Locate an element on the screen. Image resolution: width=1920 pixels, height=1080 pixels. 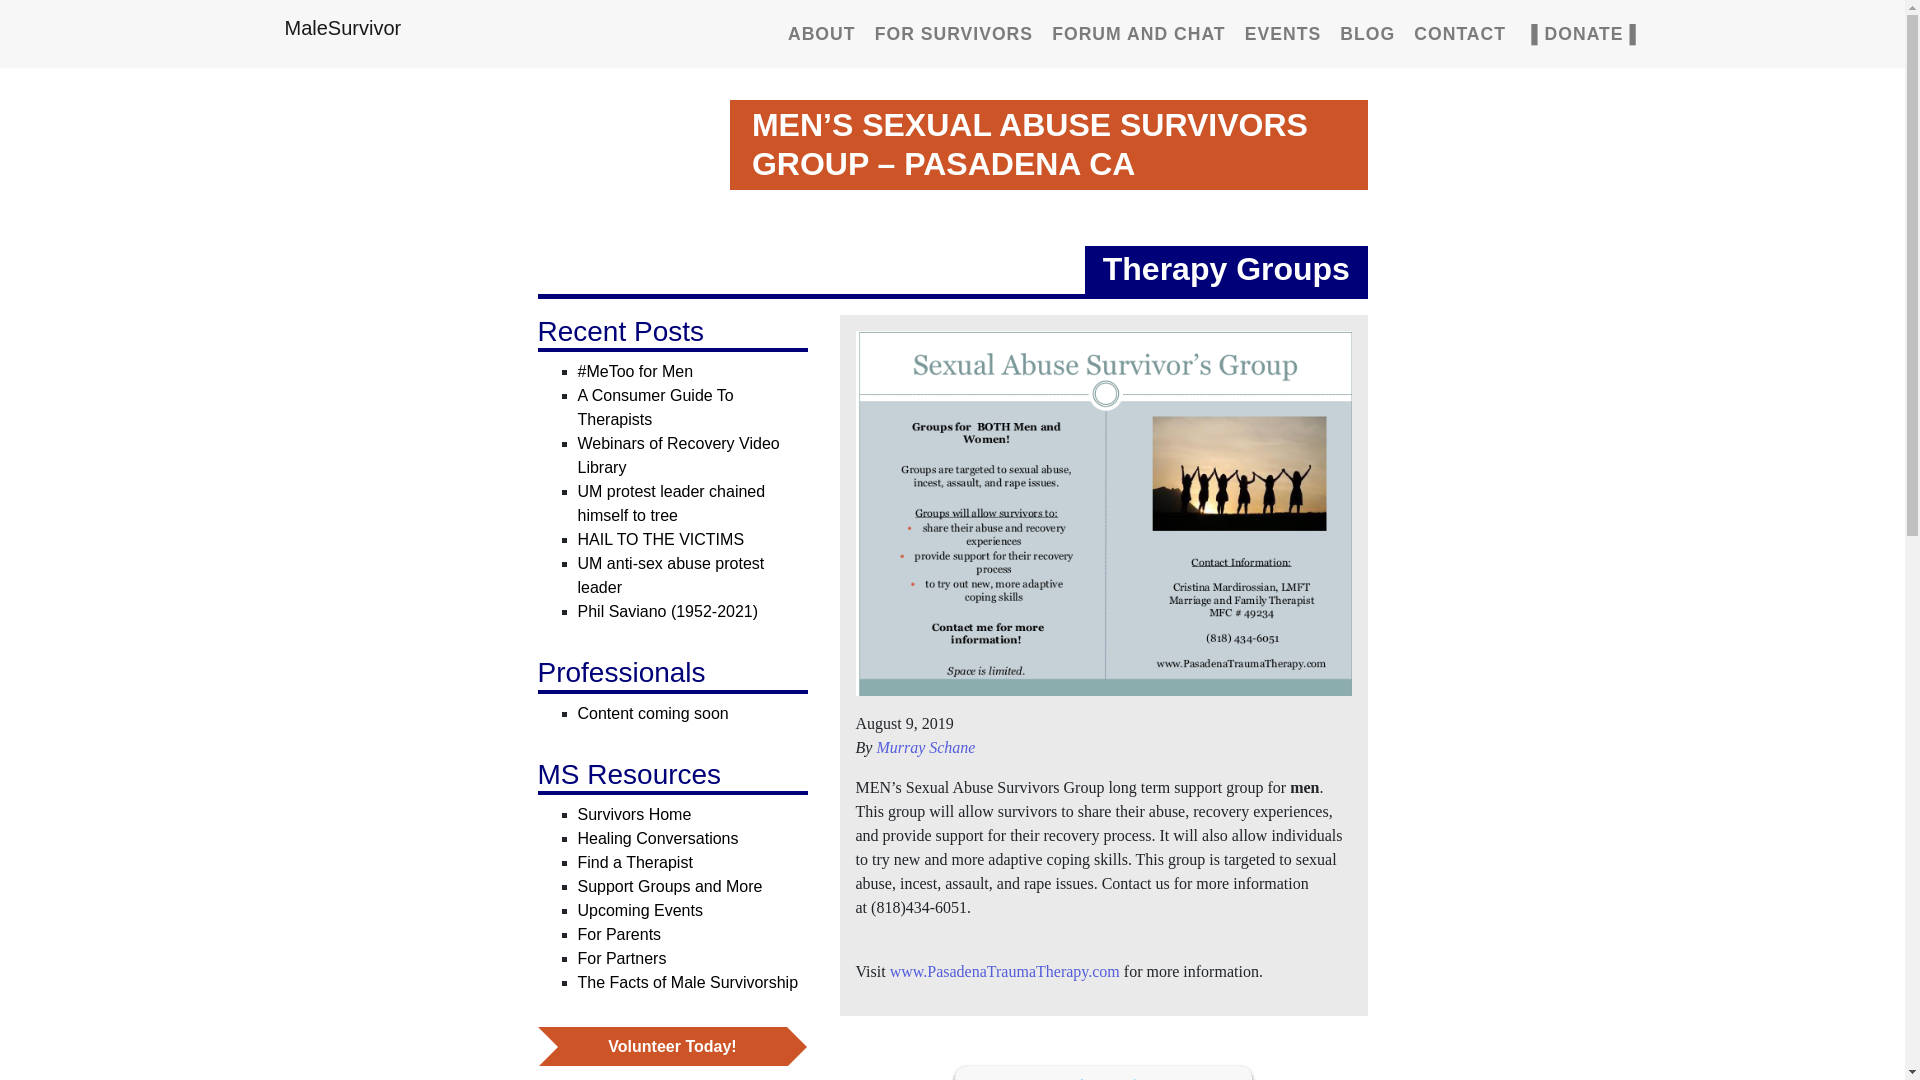
Events is located at coordinates (1282, 34).